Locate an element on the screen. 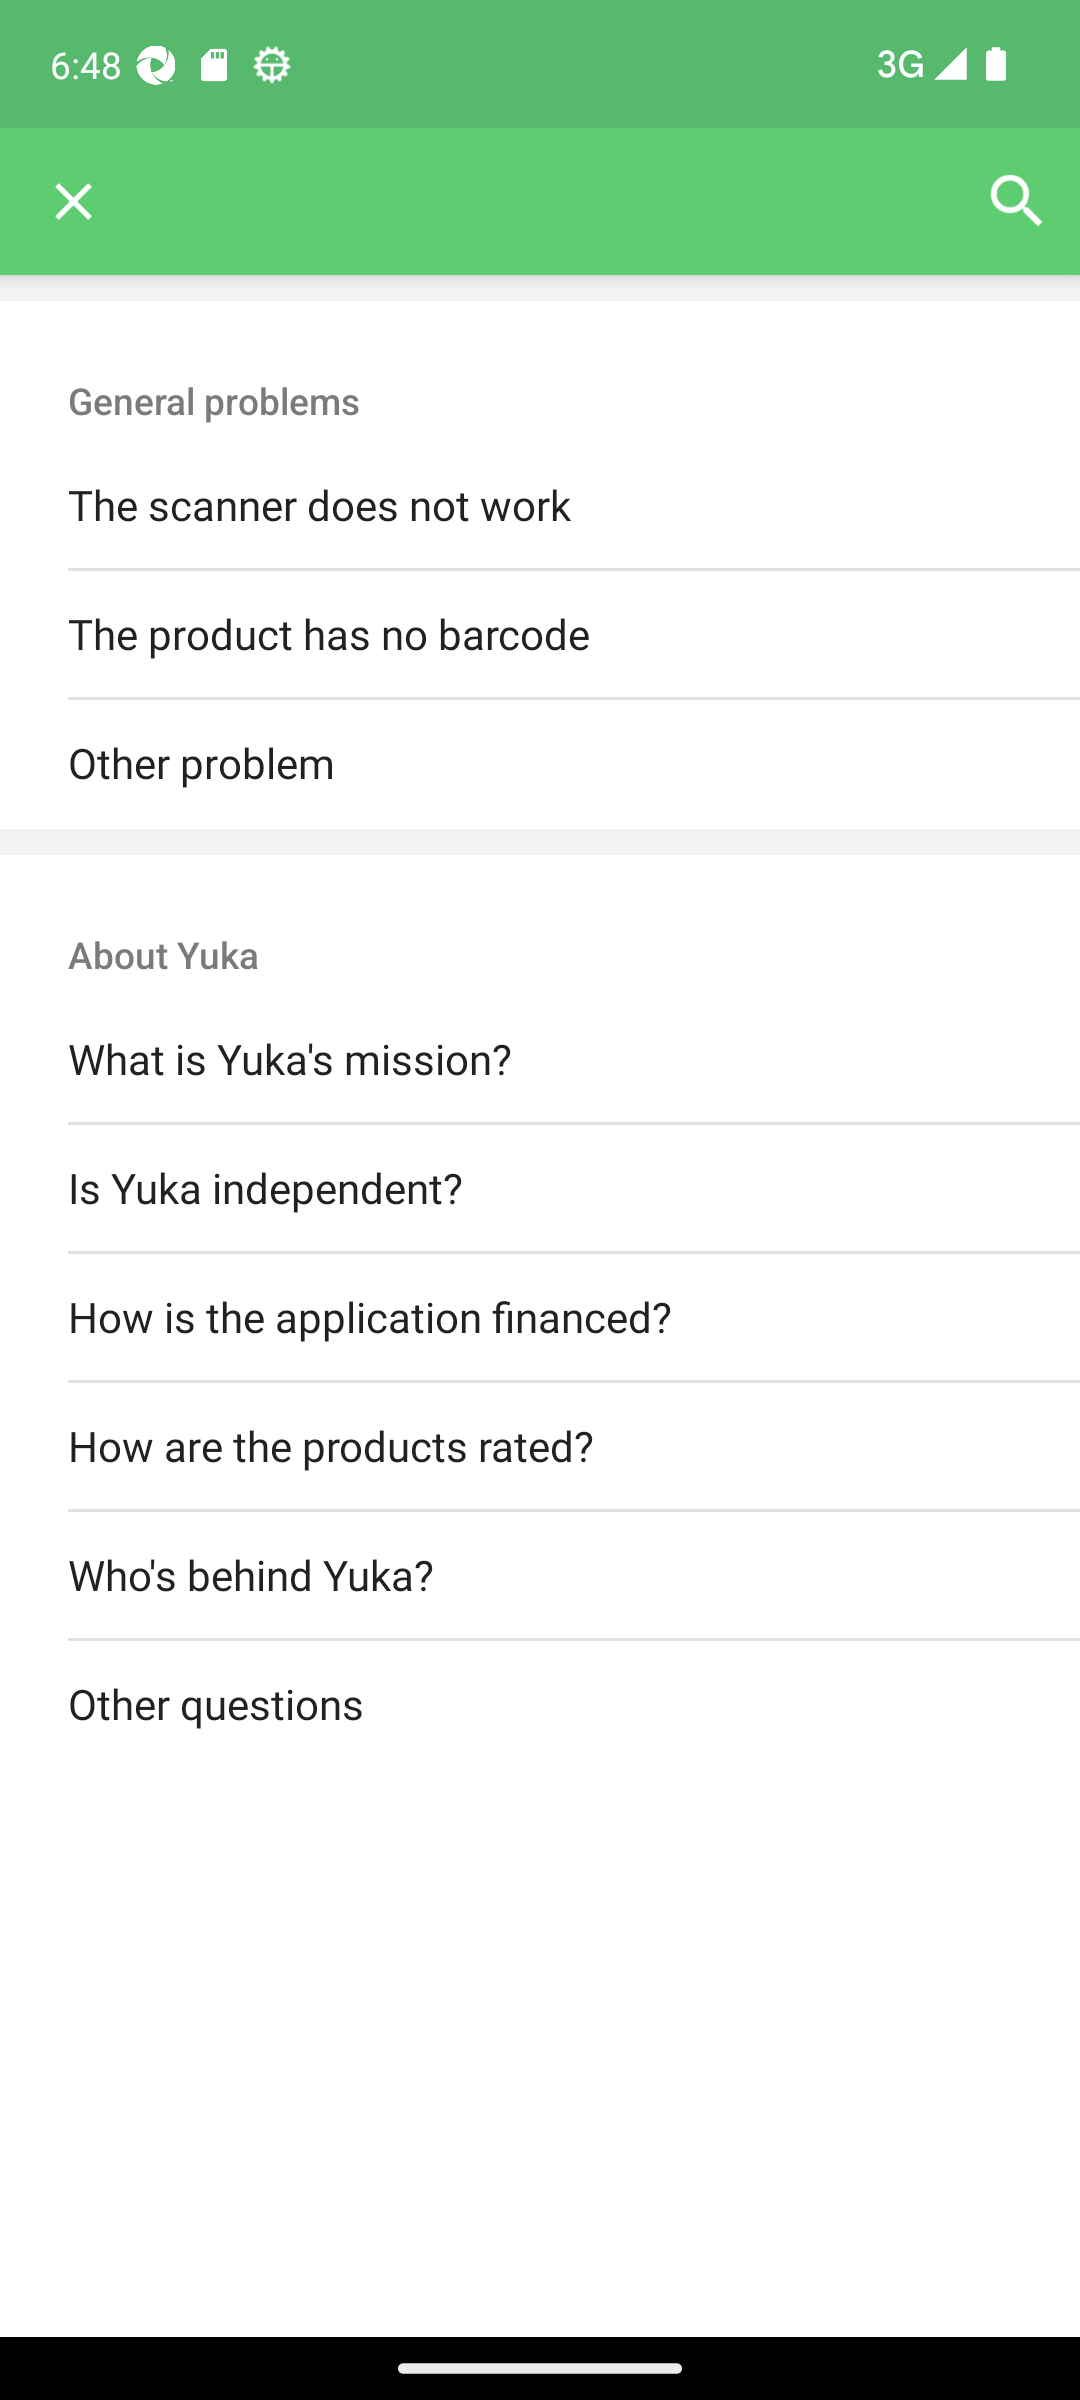  The product has no barcode is located at coordinates (540, 636).